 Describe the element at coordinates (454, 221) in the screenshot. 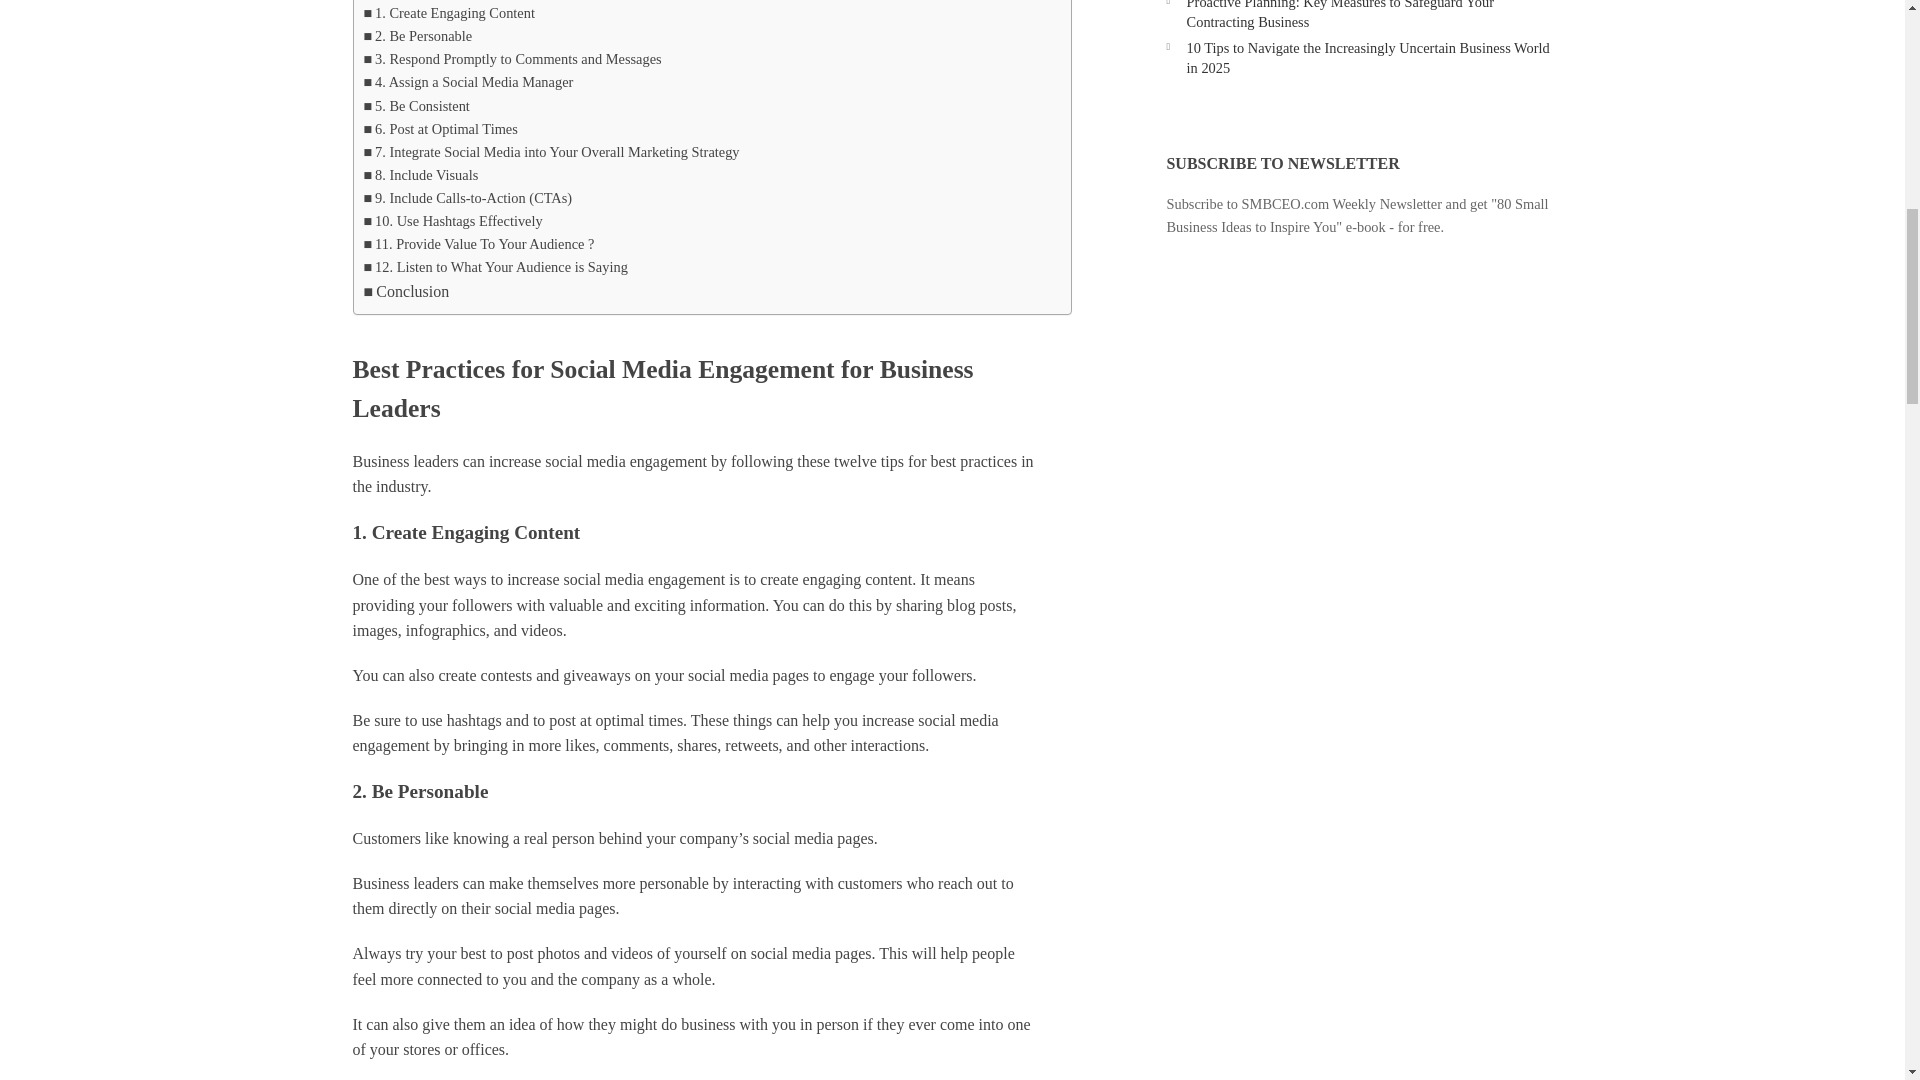

I see `10. Use Hashtags Effectively` at that location.